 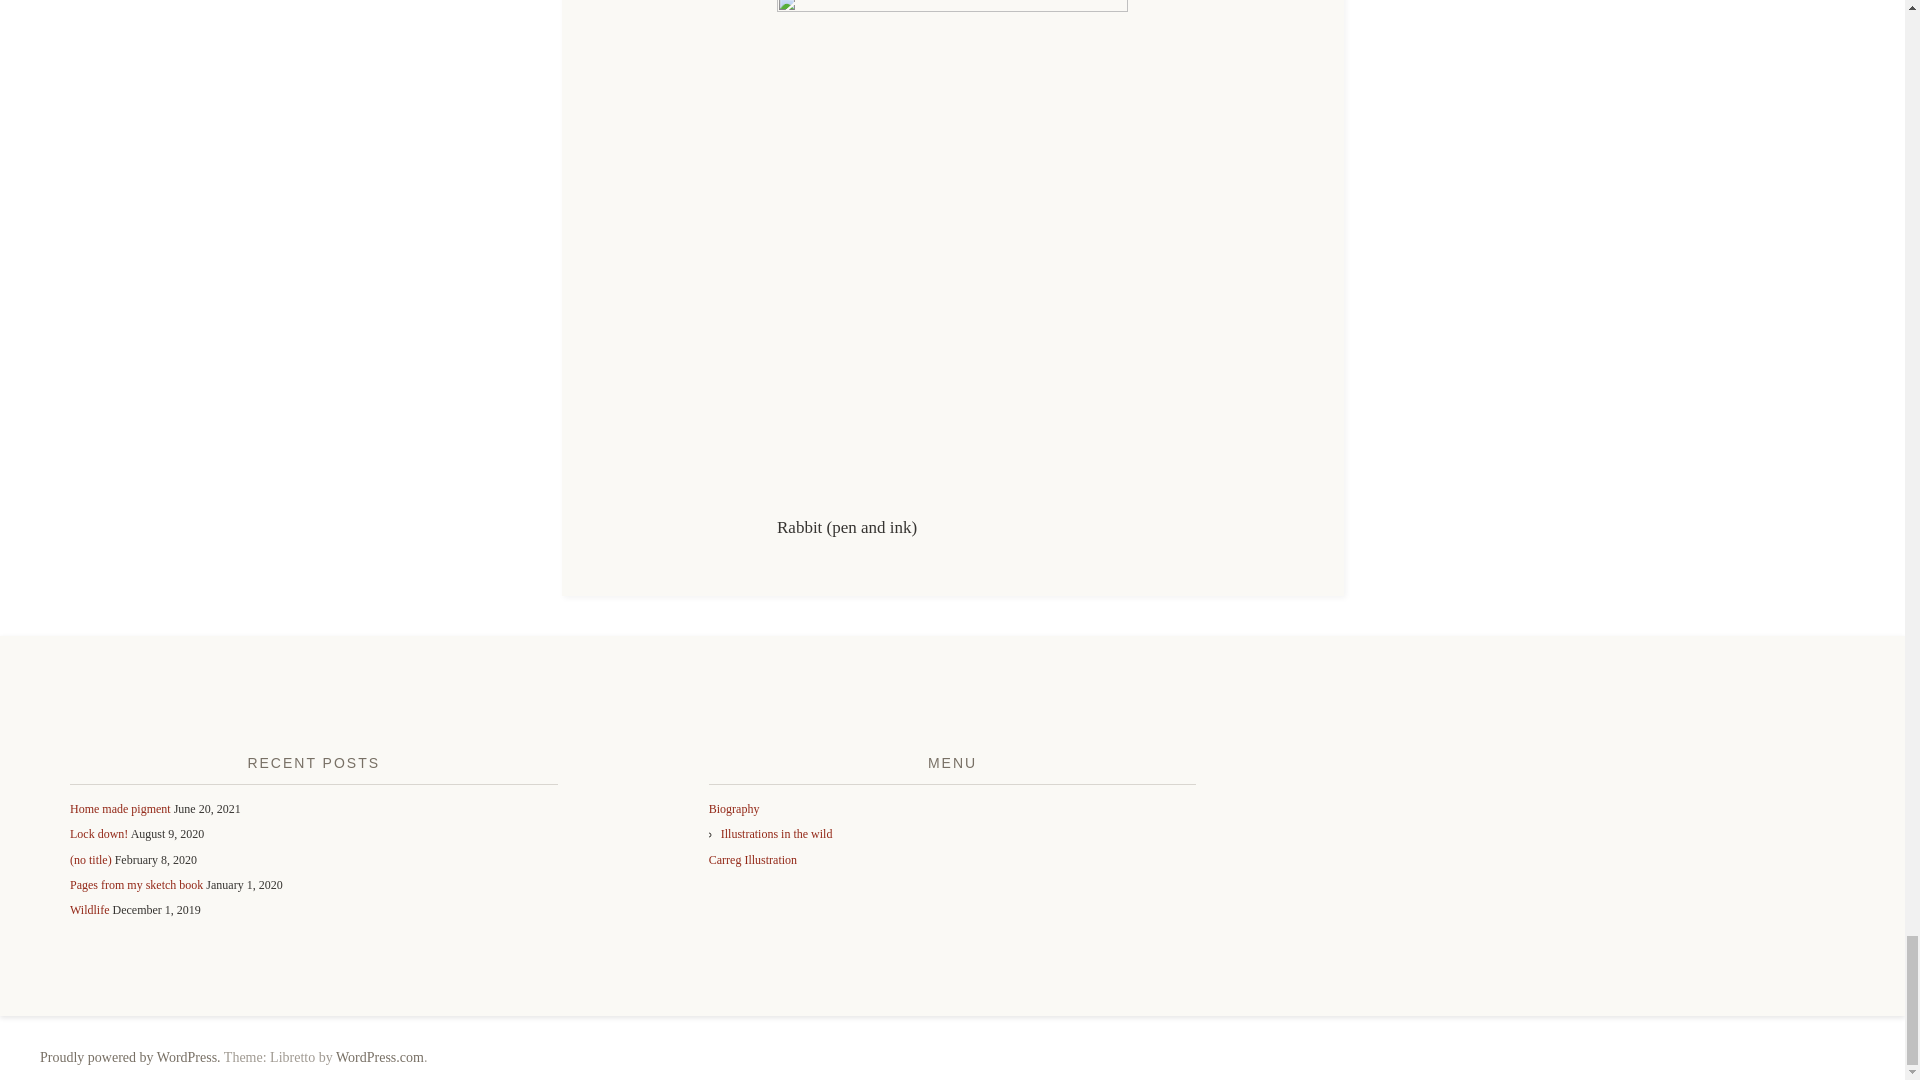 I want to click on WordPress.com, so click(x=380, y=1056).